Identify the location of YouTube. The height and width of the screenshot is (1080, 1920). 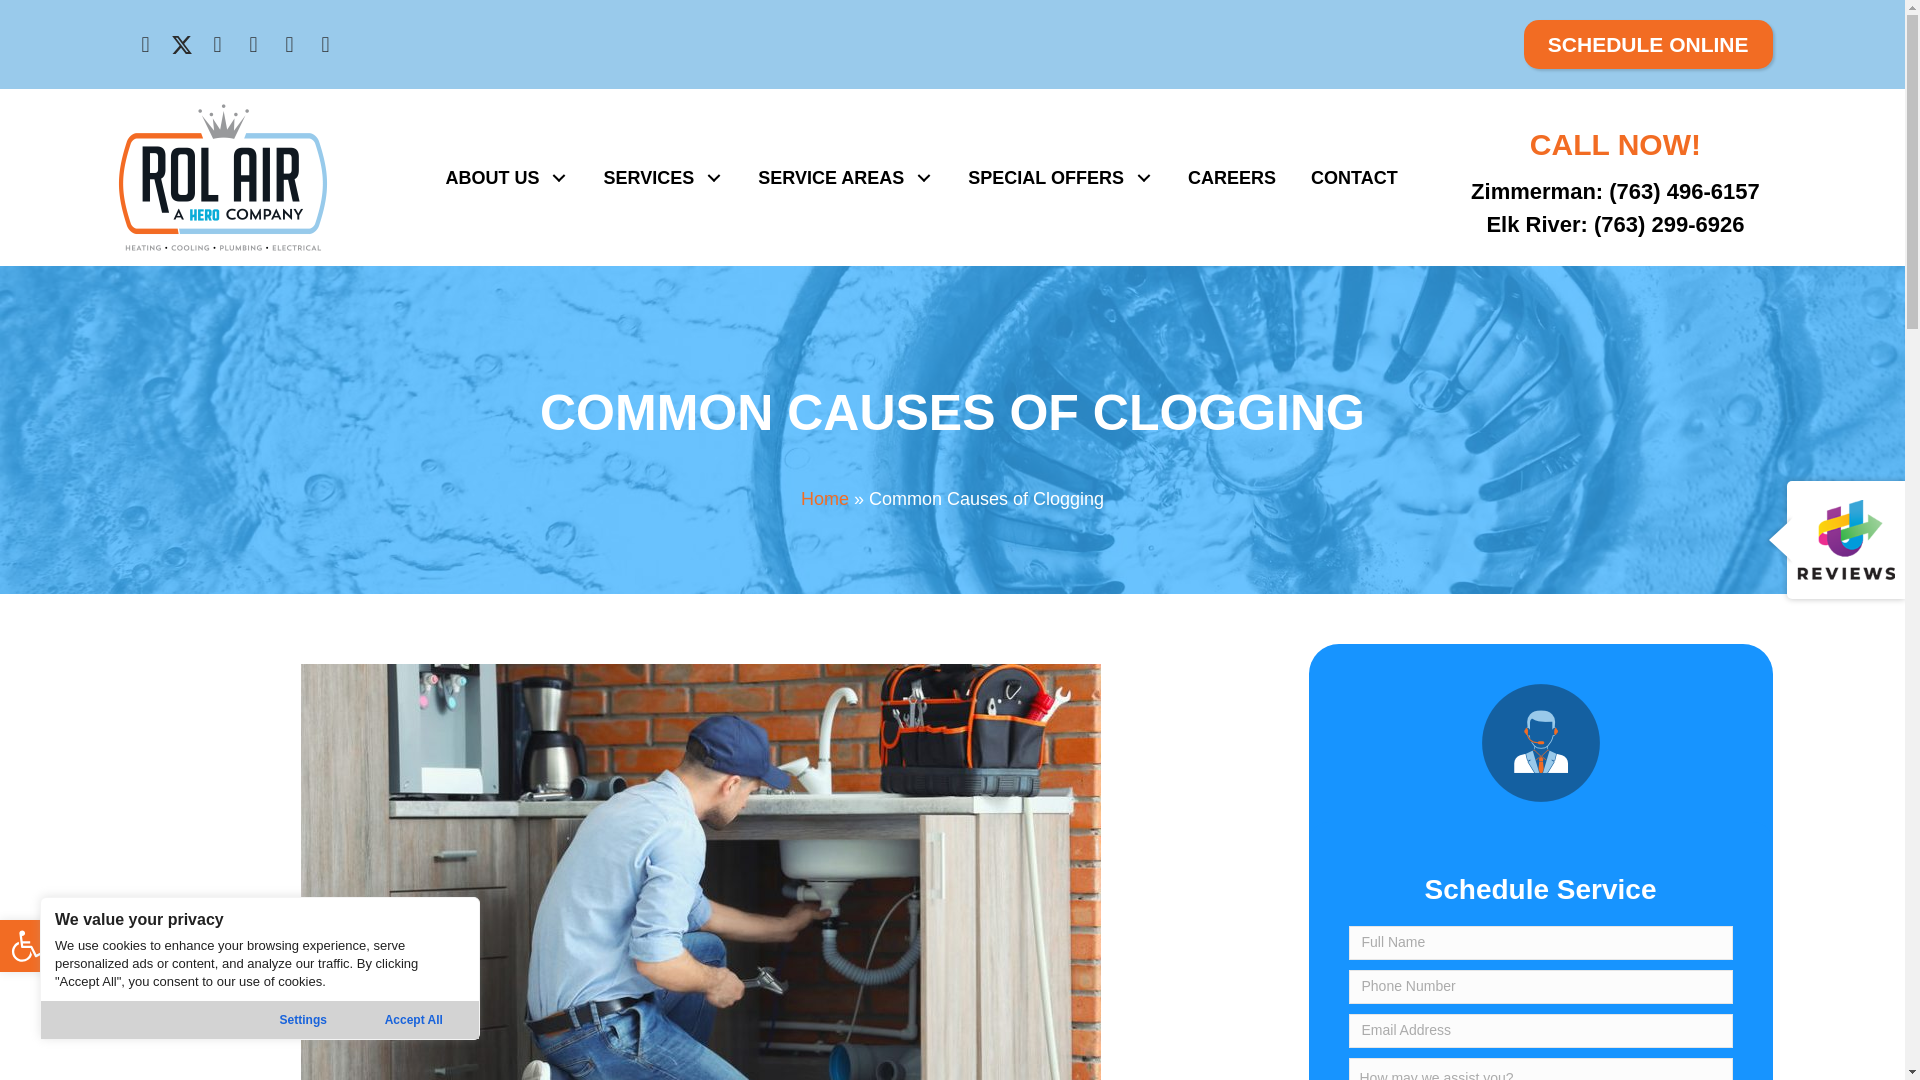
(26, 946).